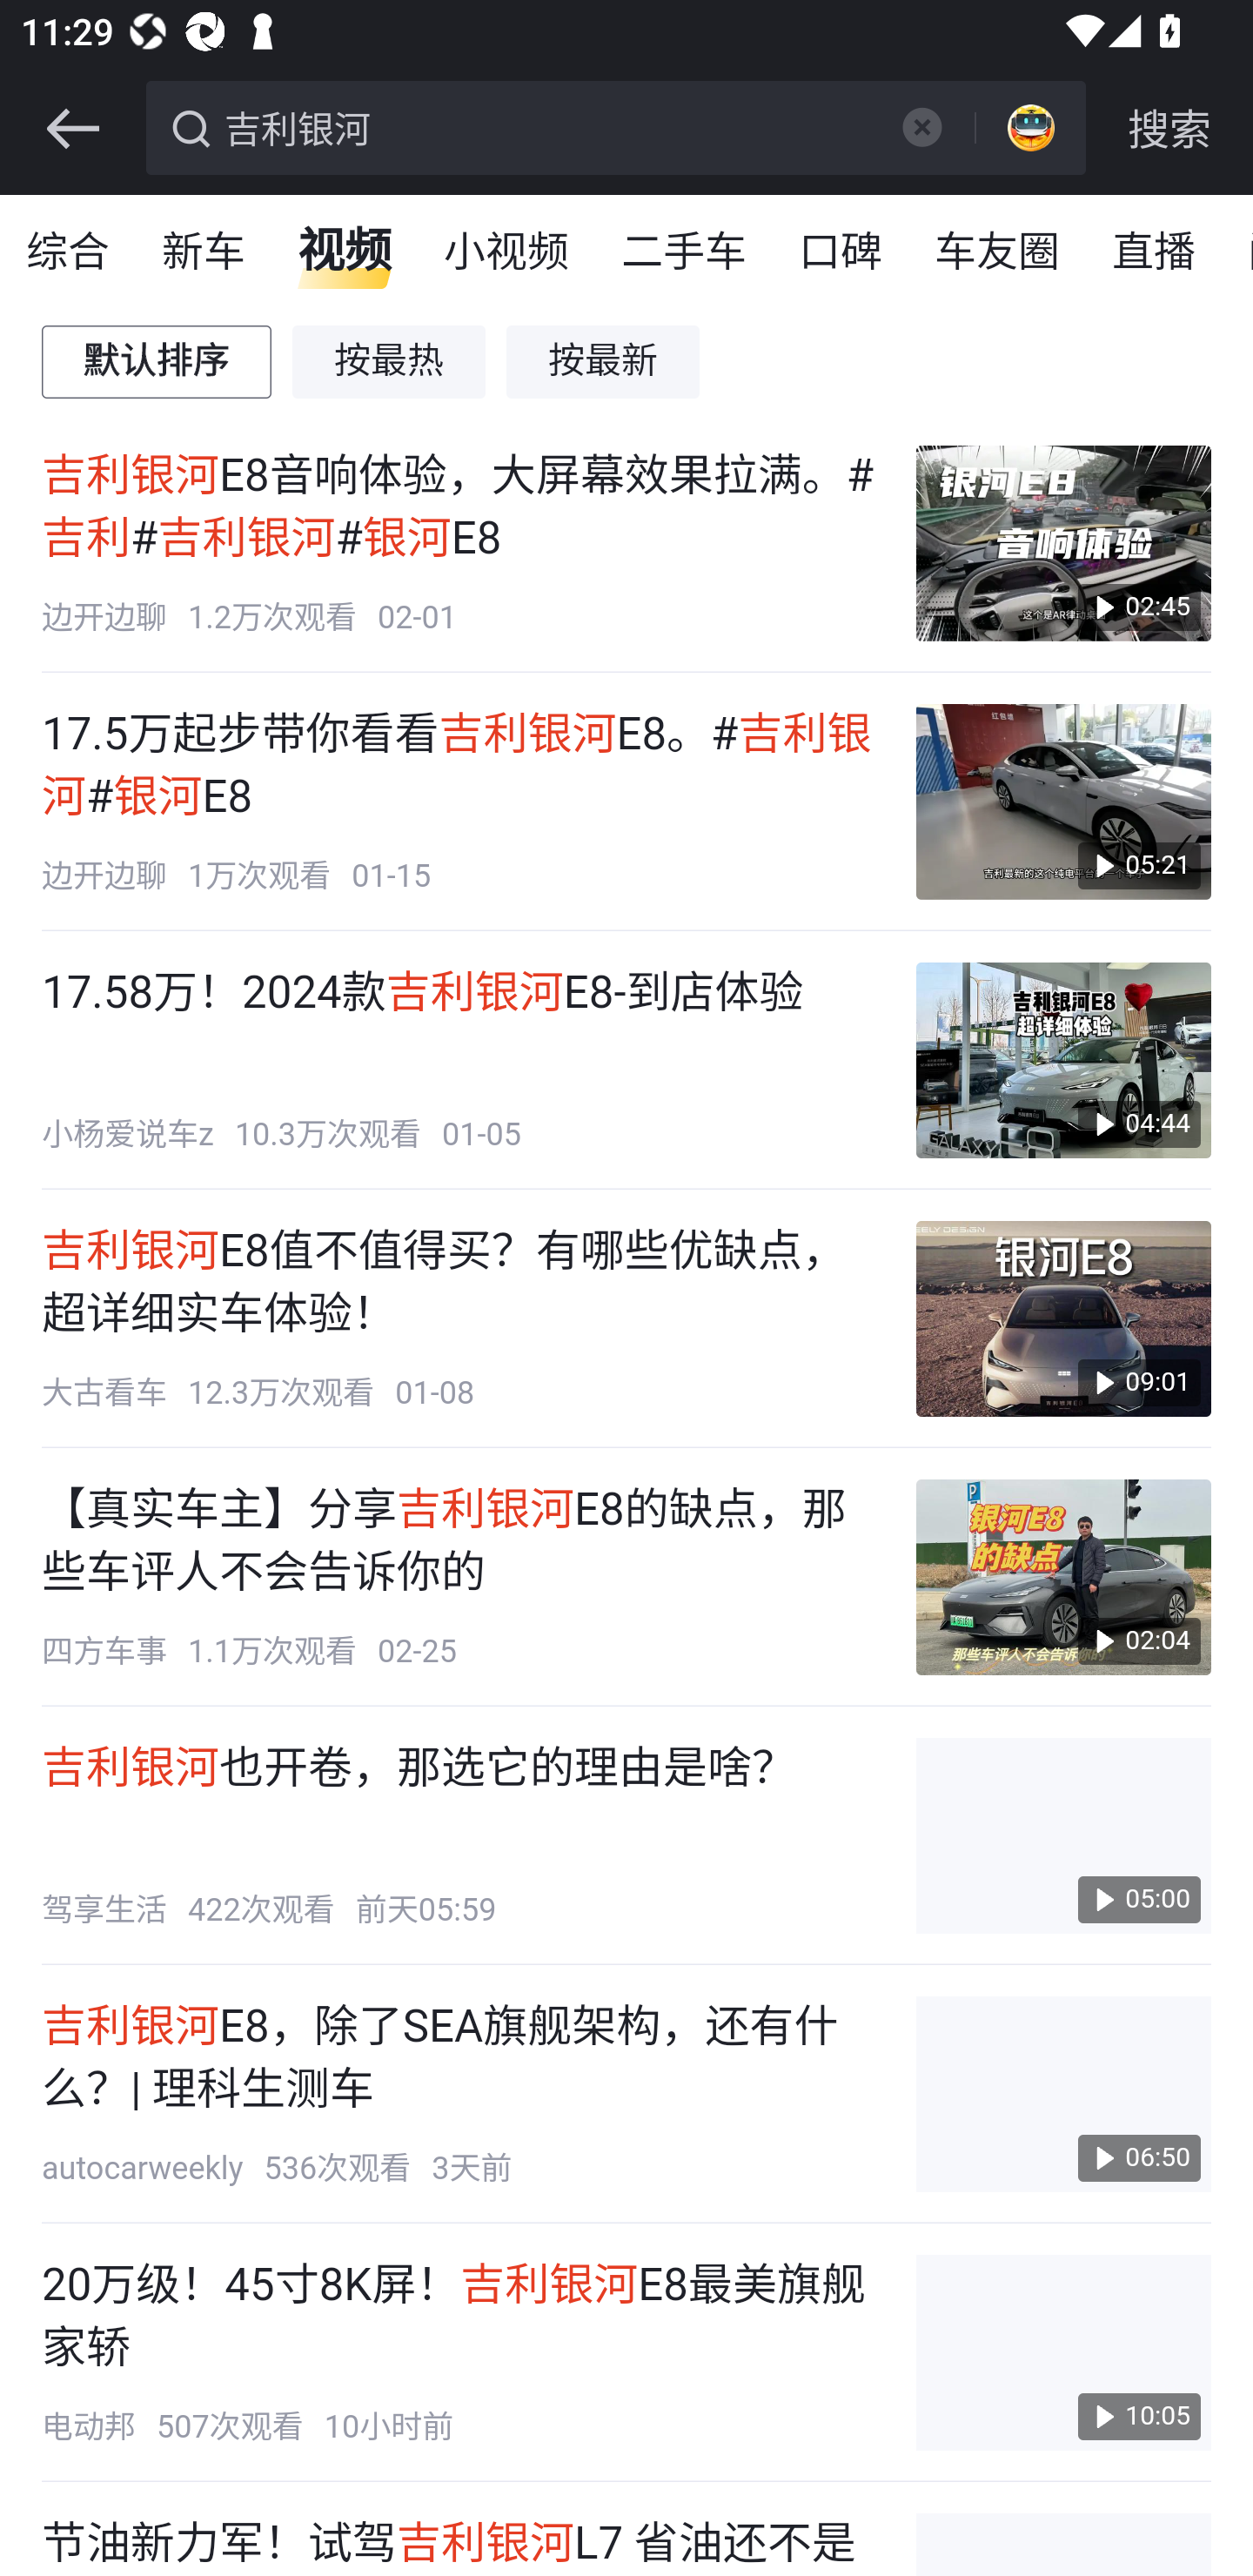 The image size is (1253, 2576). What do you see at coordinates (463, 1319) in the screenshot?
I see `吉利银河 E8值不值得买？有哪些优缺点，超详细实车体验！ 大古看车 12.3万次观看 01-08` at bounding box center [463, 1319].